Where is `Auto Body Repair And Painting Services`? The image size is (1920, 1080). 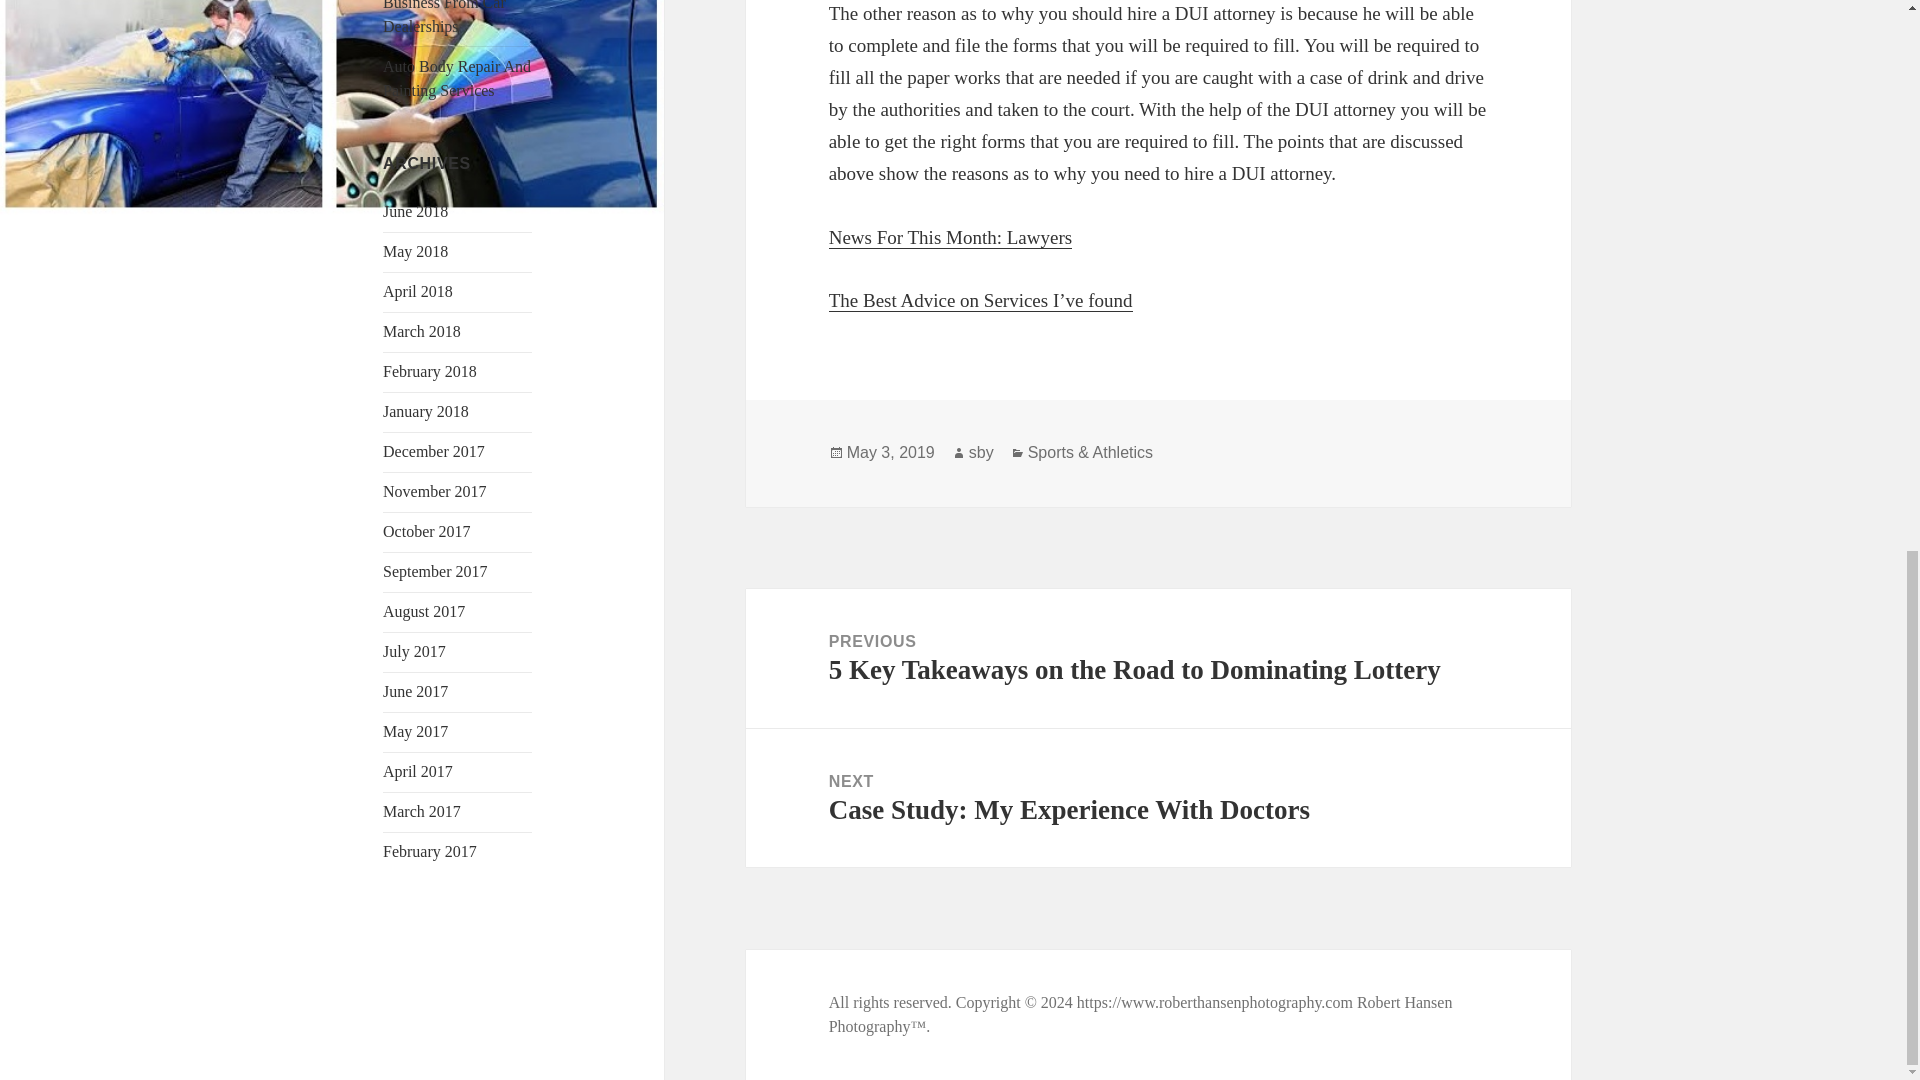 Auto Body Repair And Painting Services is located at coordinates (1158, 798).